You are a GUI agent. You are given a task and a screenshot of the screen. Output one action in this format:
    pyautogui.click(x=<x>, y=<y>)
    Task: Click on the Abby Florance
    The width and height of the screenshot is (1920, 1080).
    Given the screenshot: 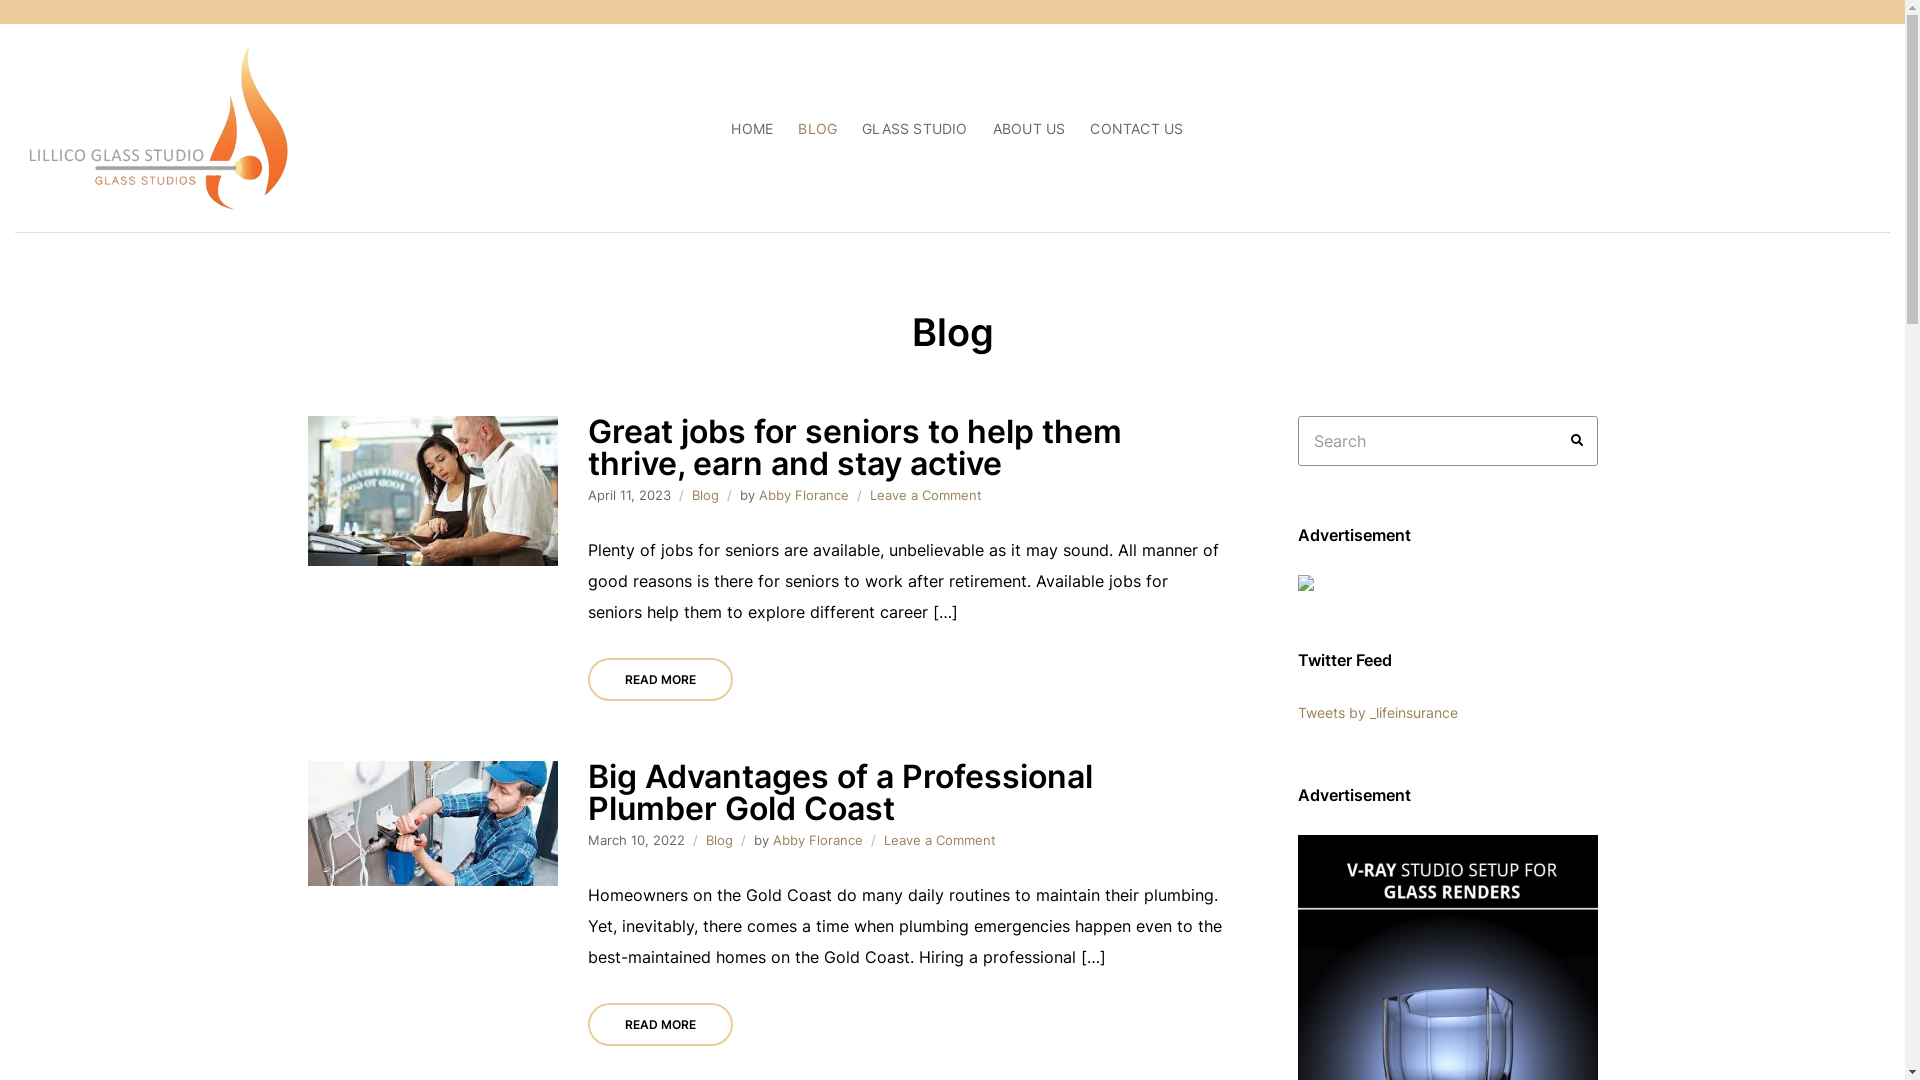 What is the action you would take?
    pyautogui.click(x=803, y=495)
    